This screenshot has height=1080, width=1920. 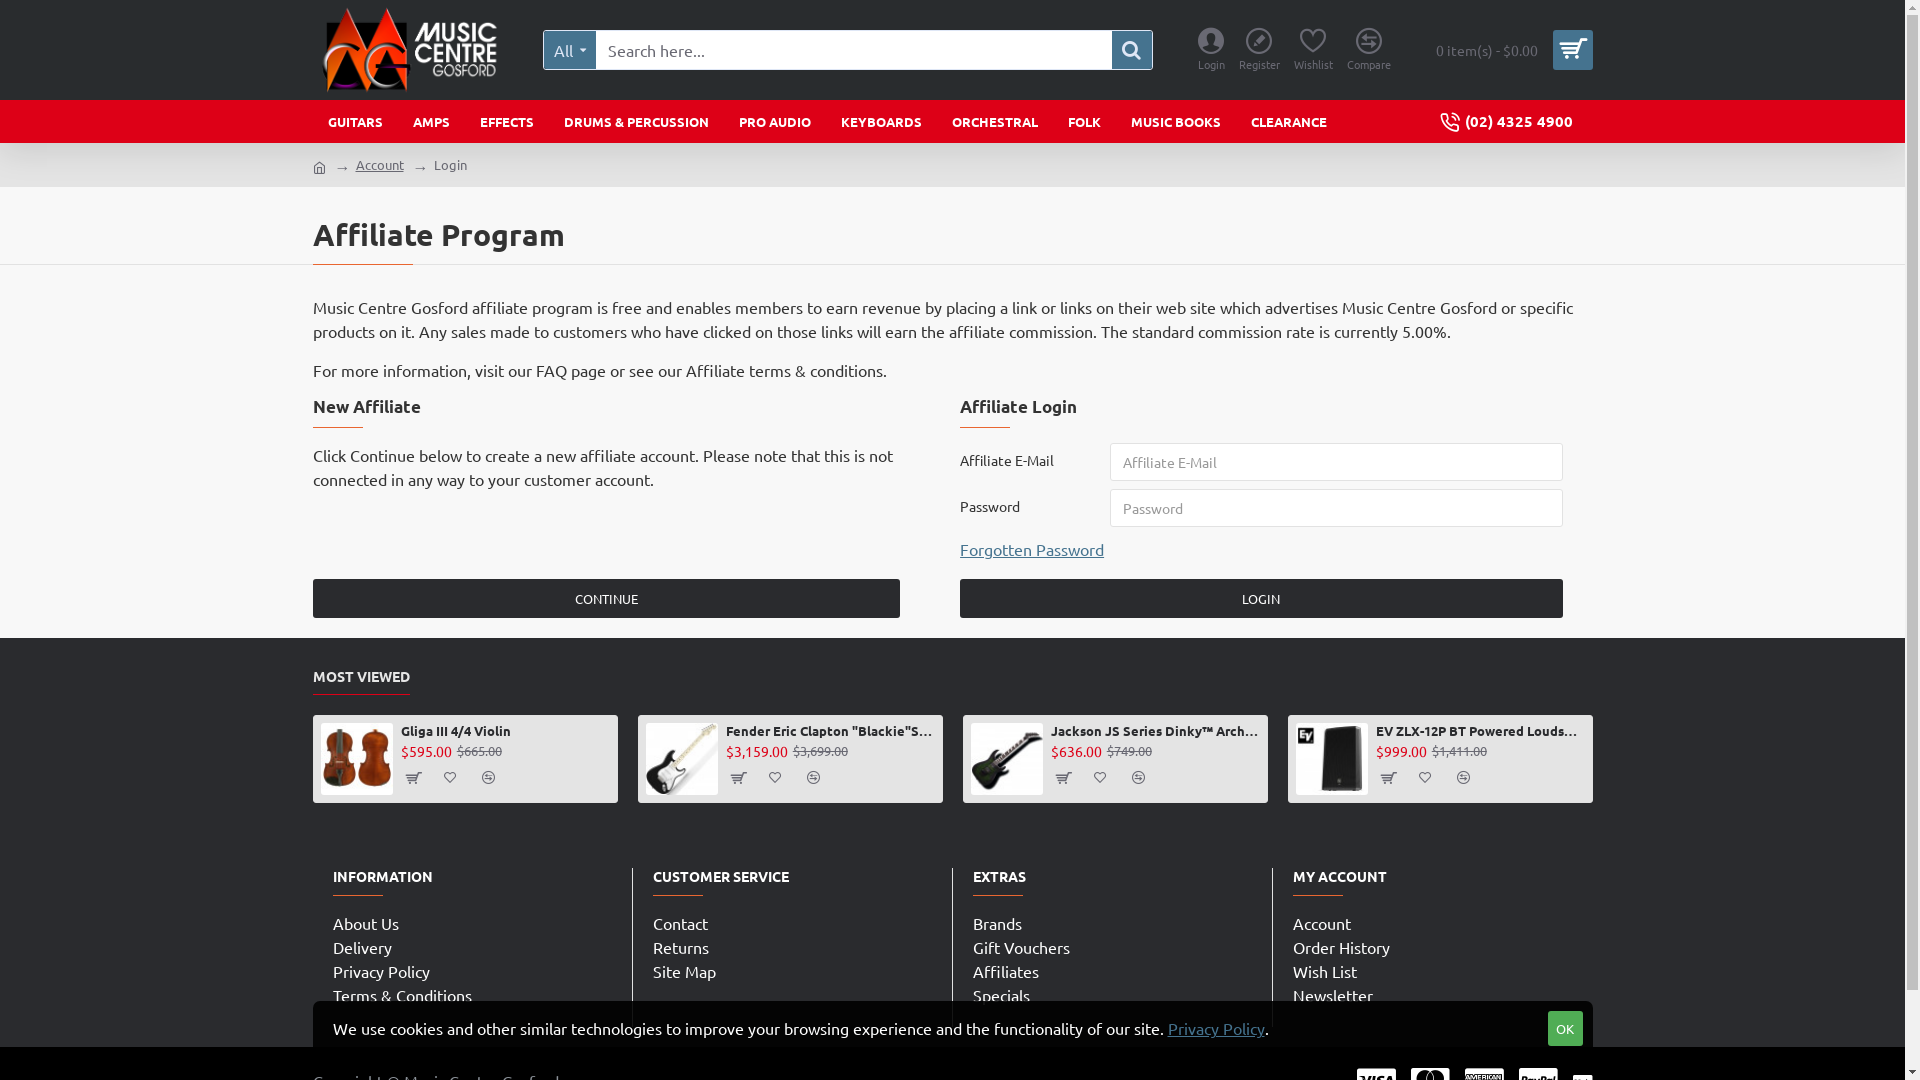 I want to click on Site Map, so click(x=684, y=971).